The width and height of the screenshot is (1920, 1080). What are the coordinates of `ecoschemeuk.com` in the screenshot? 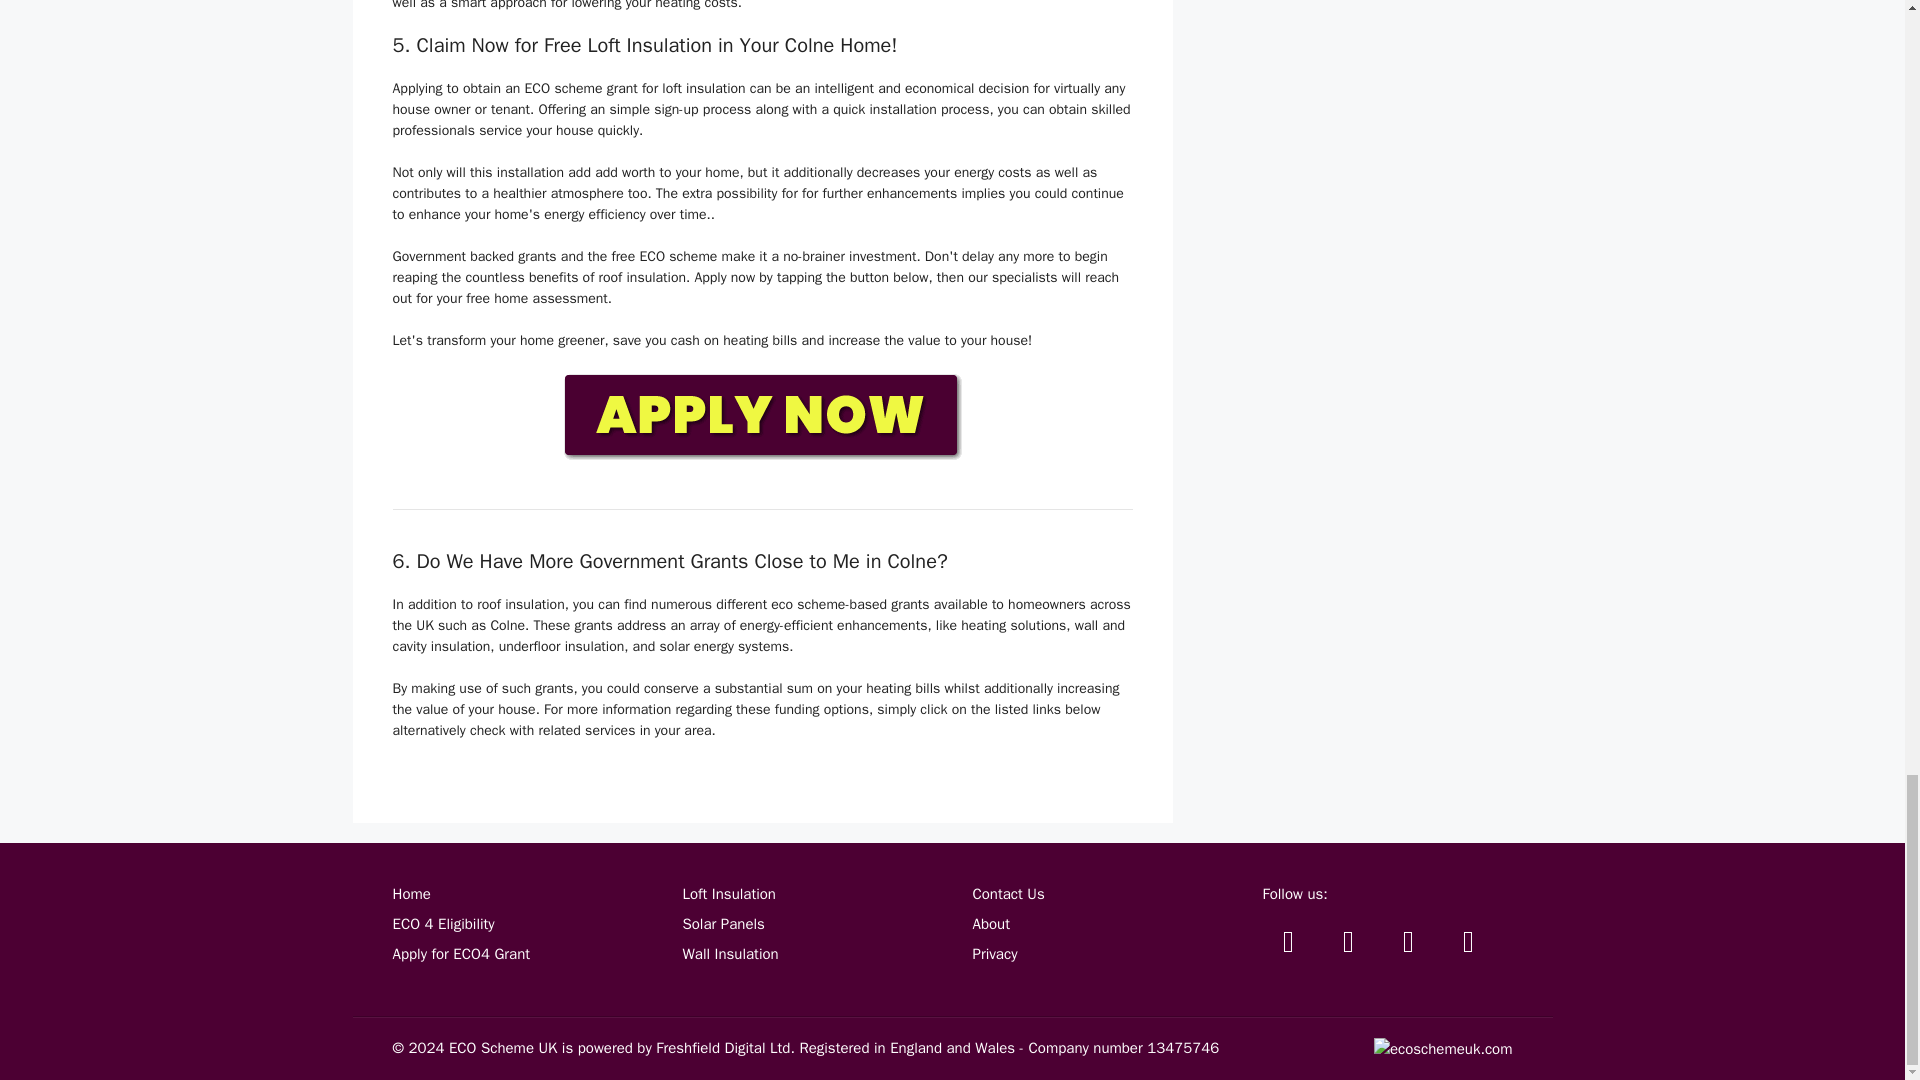 It's located at (1443, 1048).